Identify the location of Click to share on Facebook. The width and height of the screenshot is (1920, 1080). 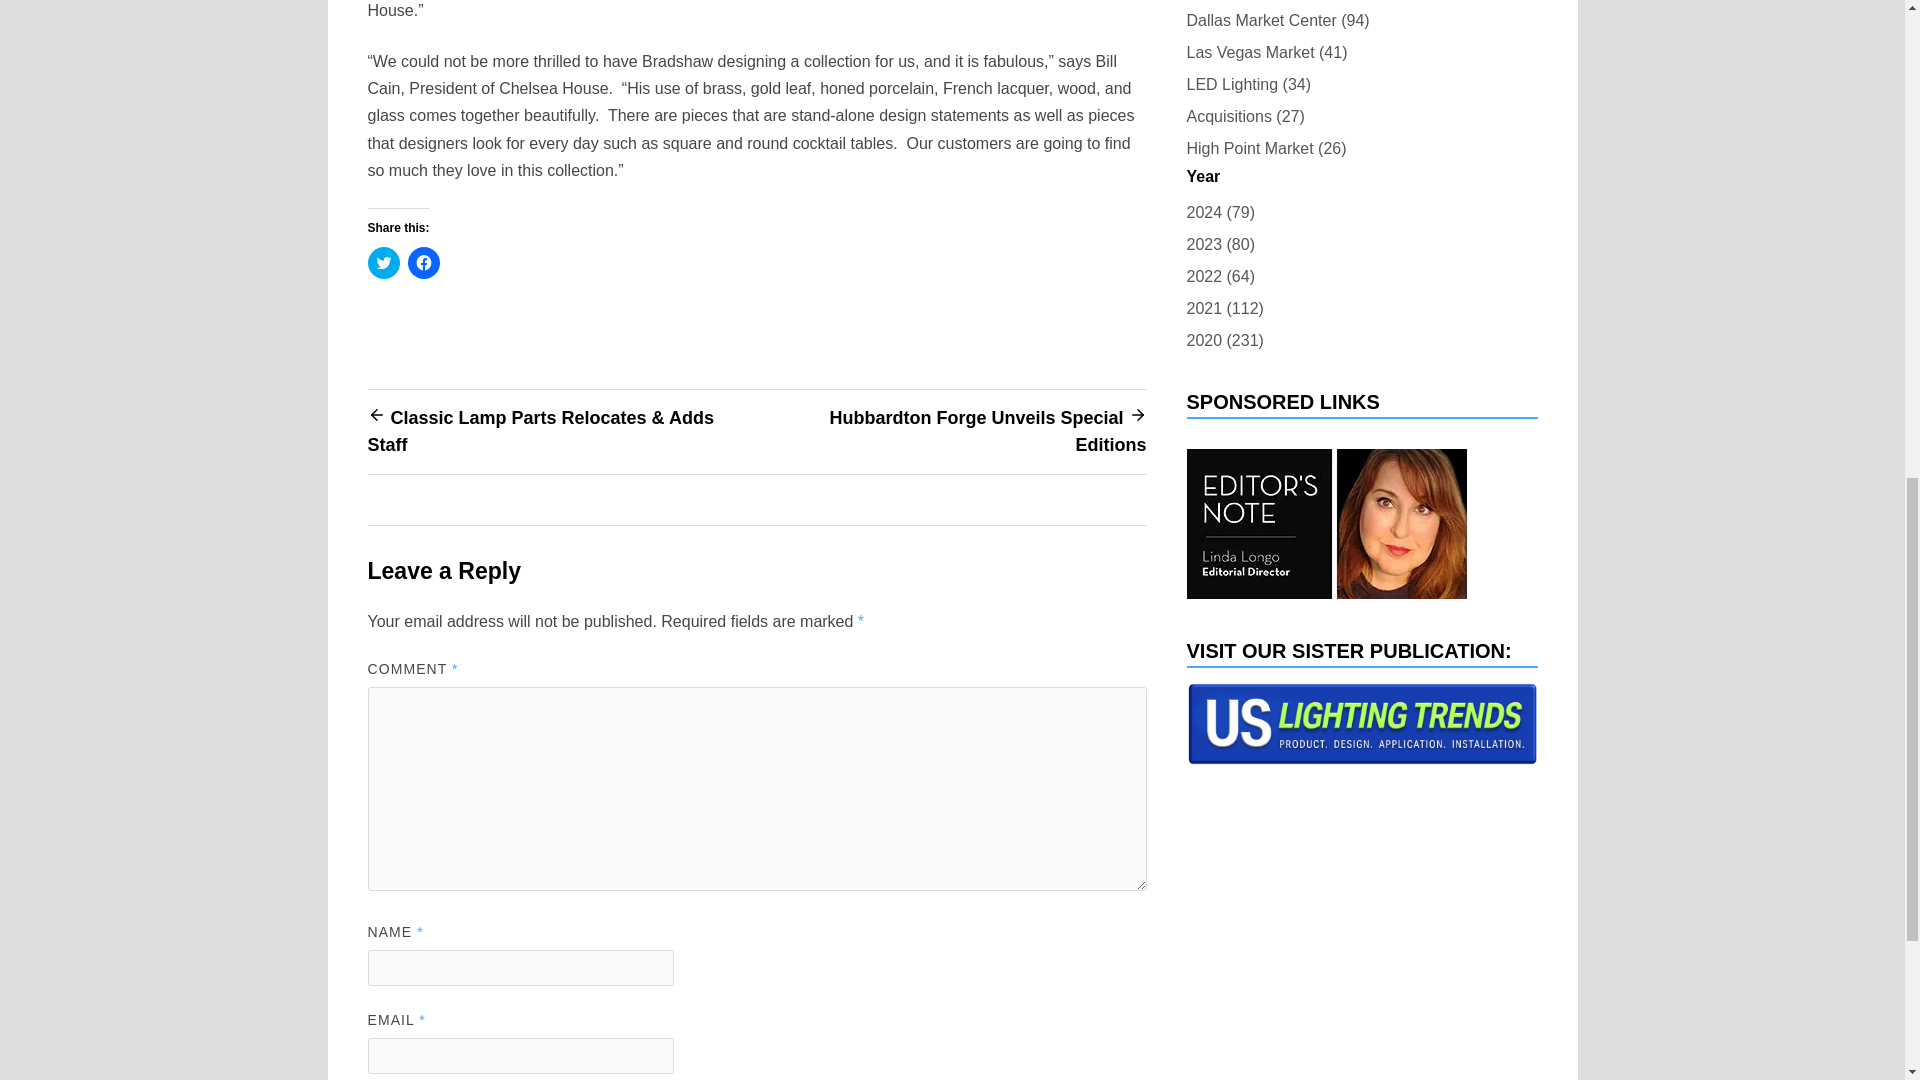
(423, 262).